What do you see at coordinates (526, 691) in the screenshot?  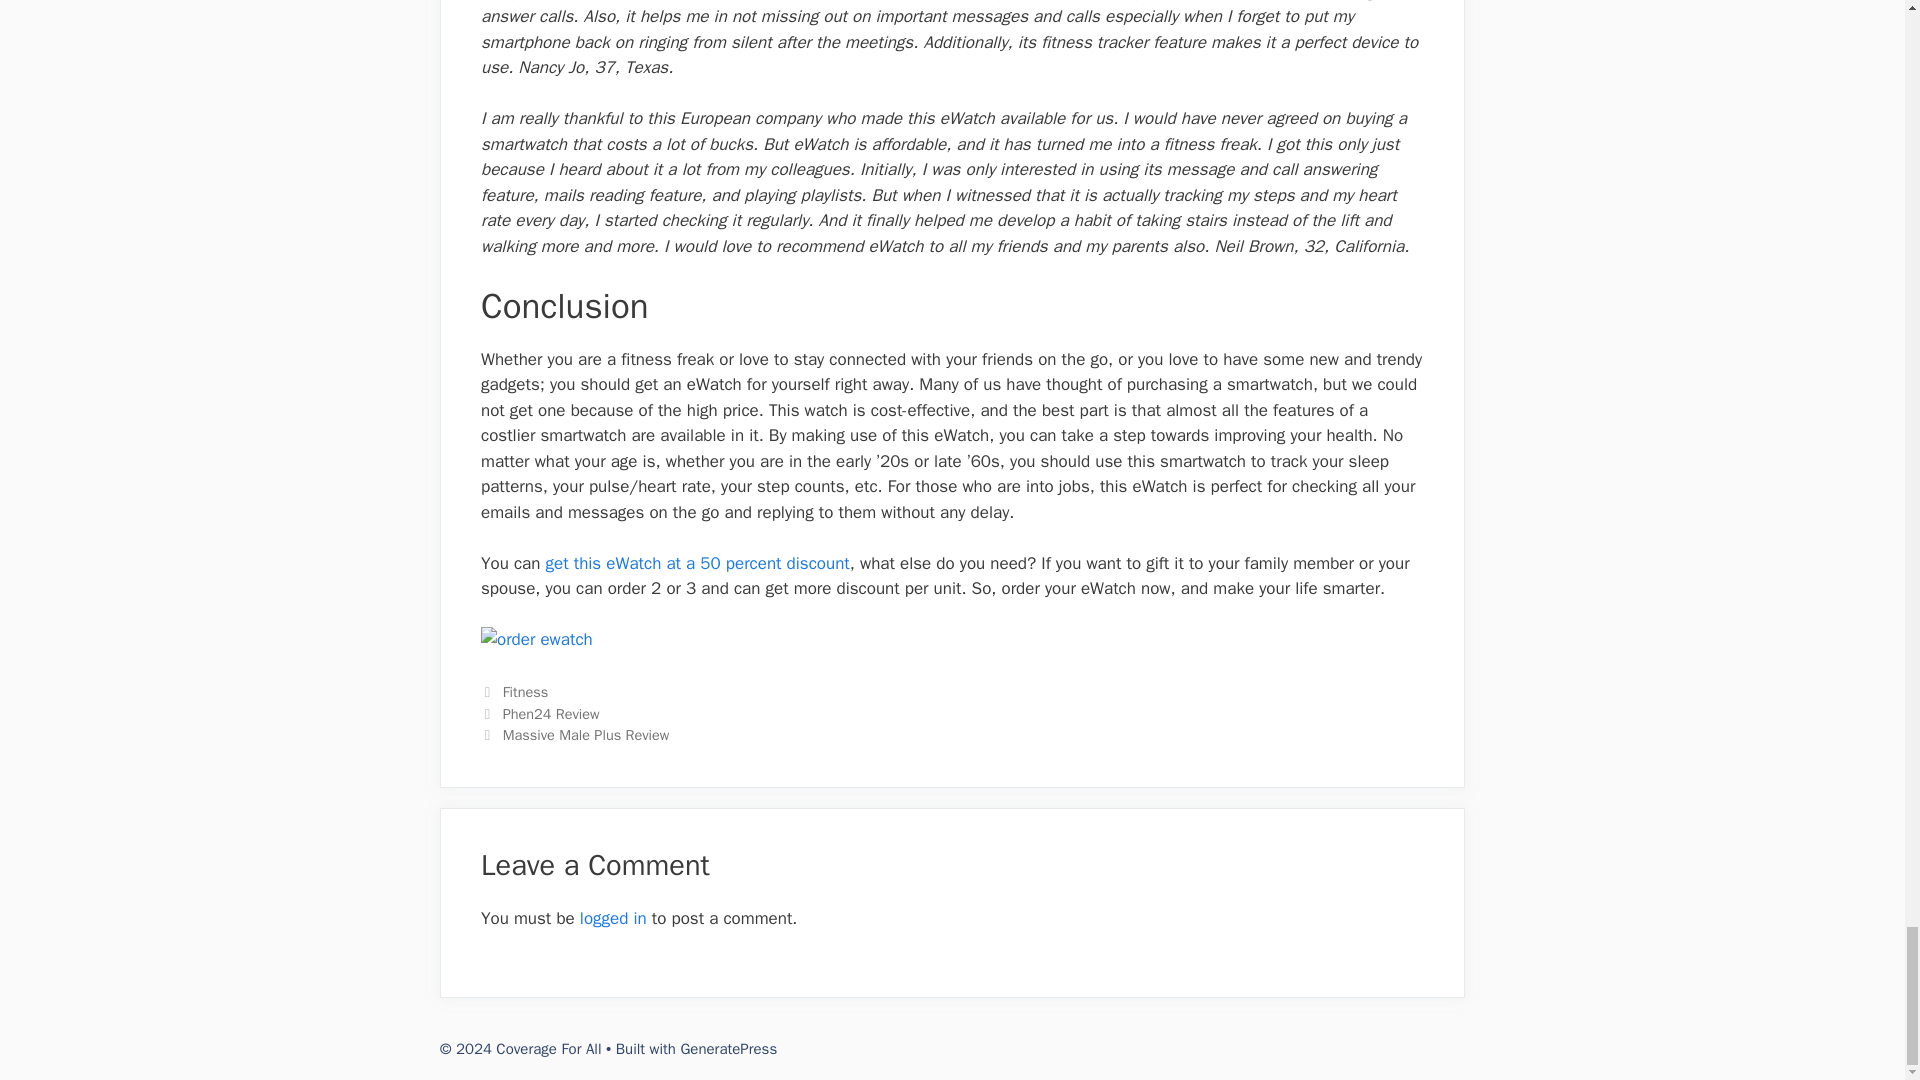 I see `Fitness` at bounding box center [526, 691].